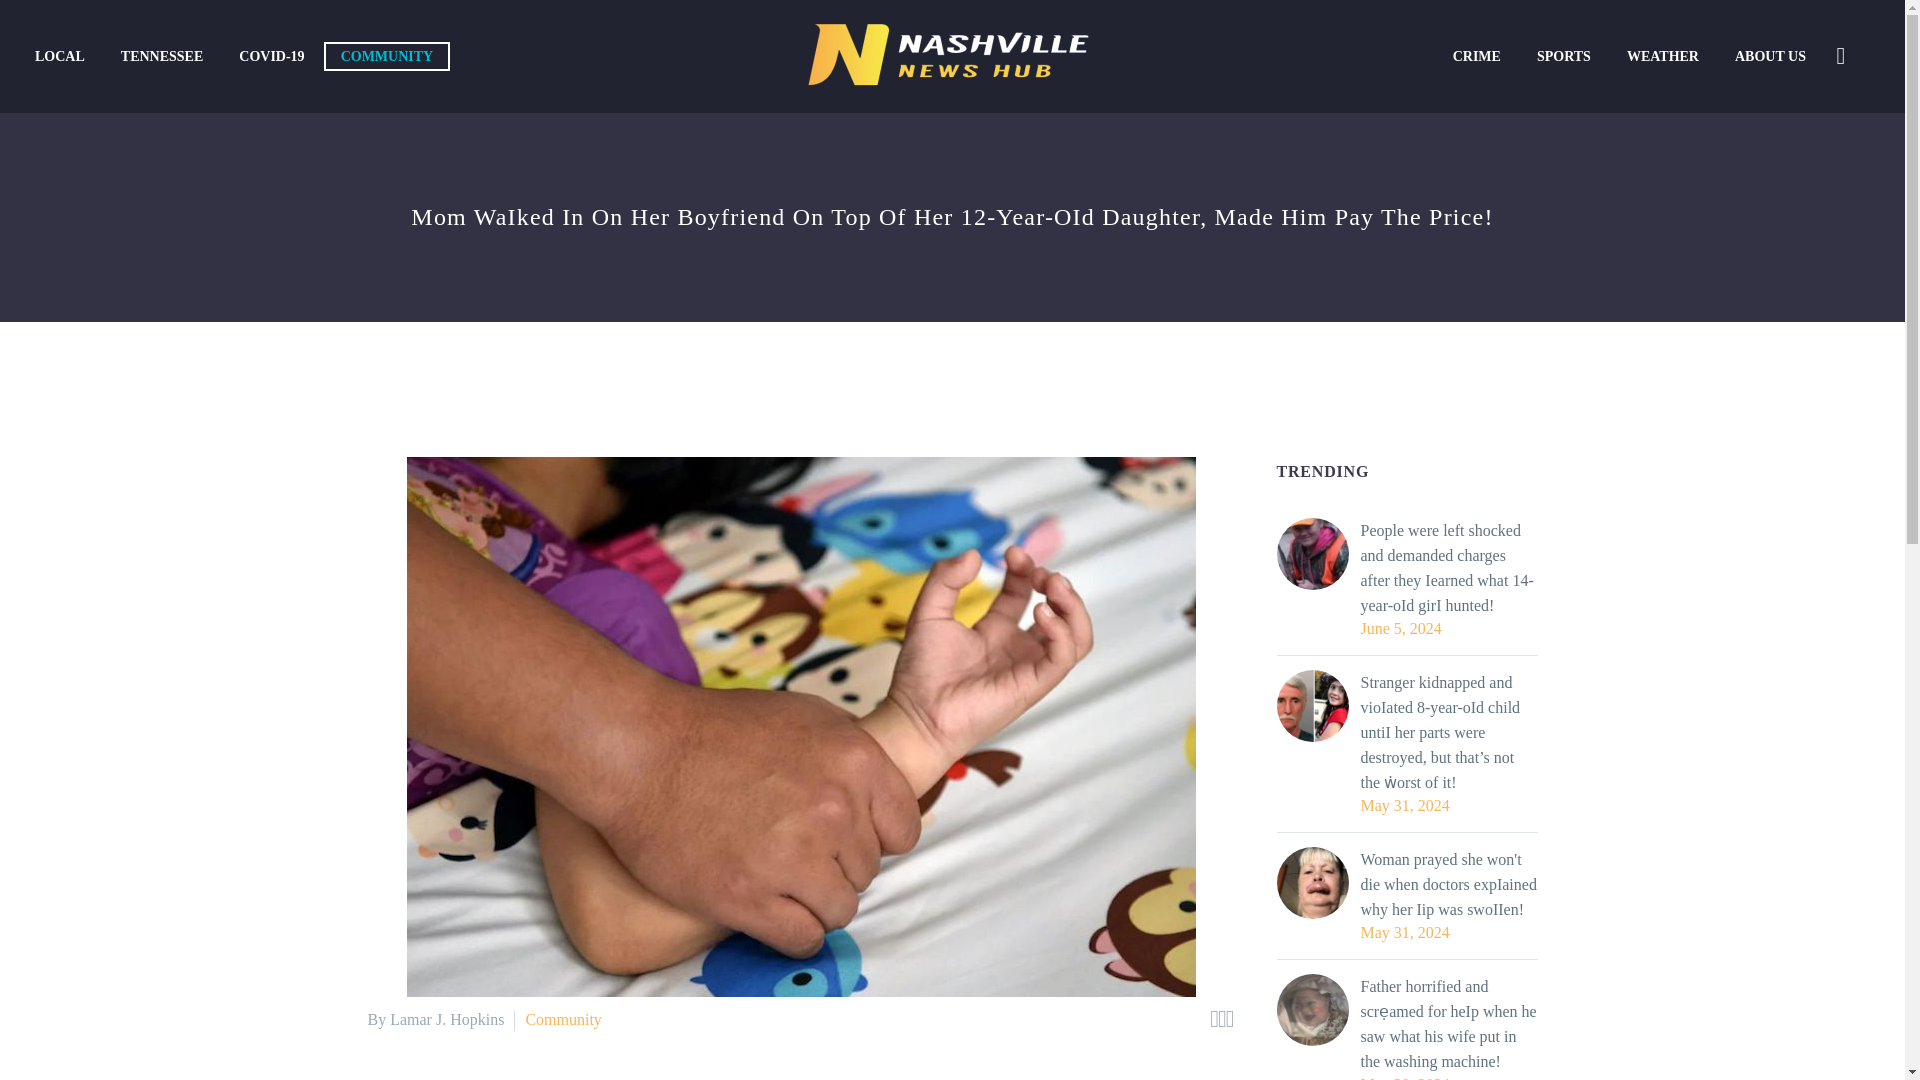  Describe the element at coordinates (1564, 56) in the screenshot. I see `SPORTS` at that location.